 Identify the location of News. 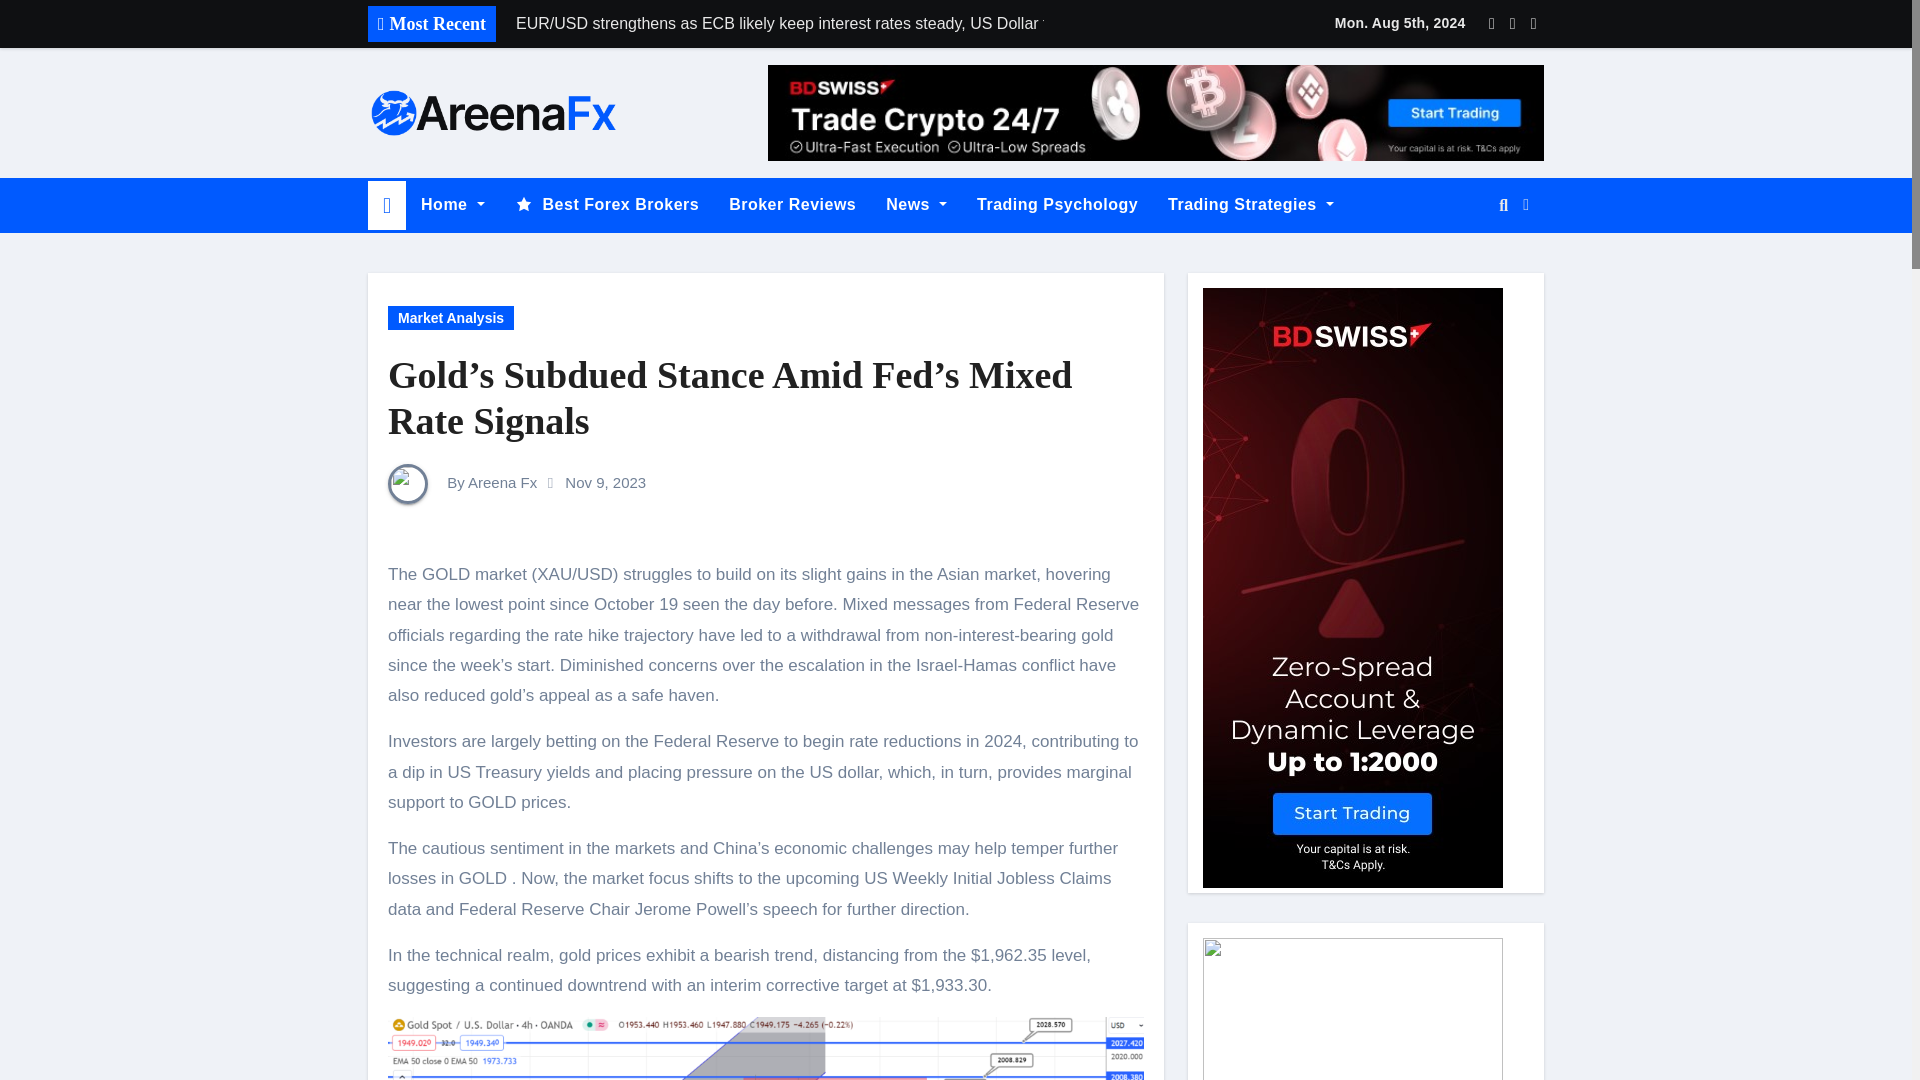
(916, 204).